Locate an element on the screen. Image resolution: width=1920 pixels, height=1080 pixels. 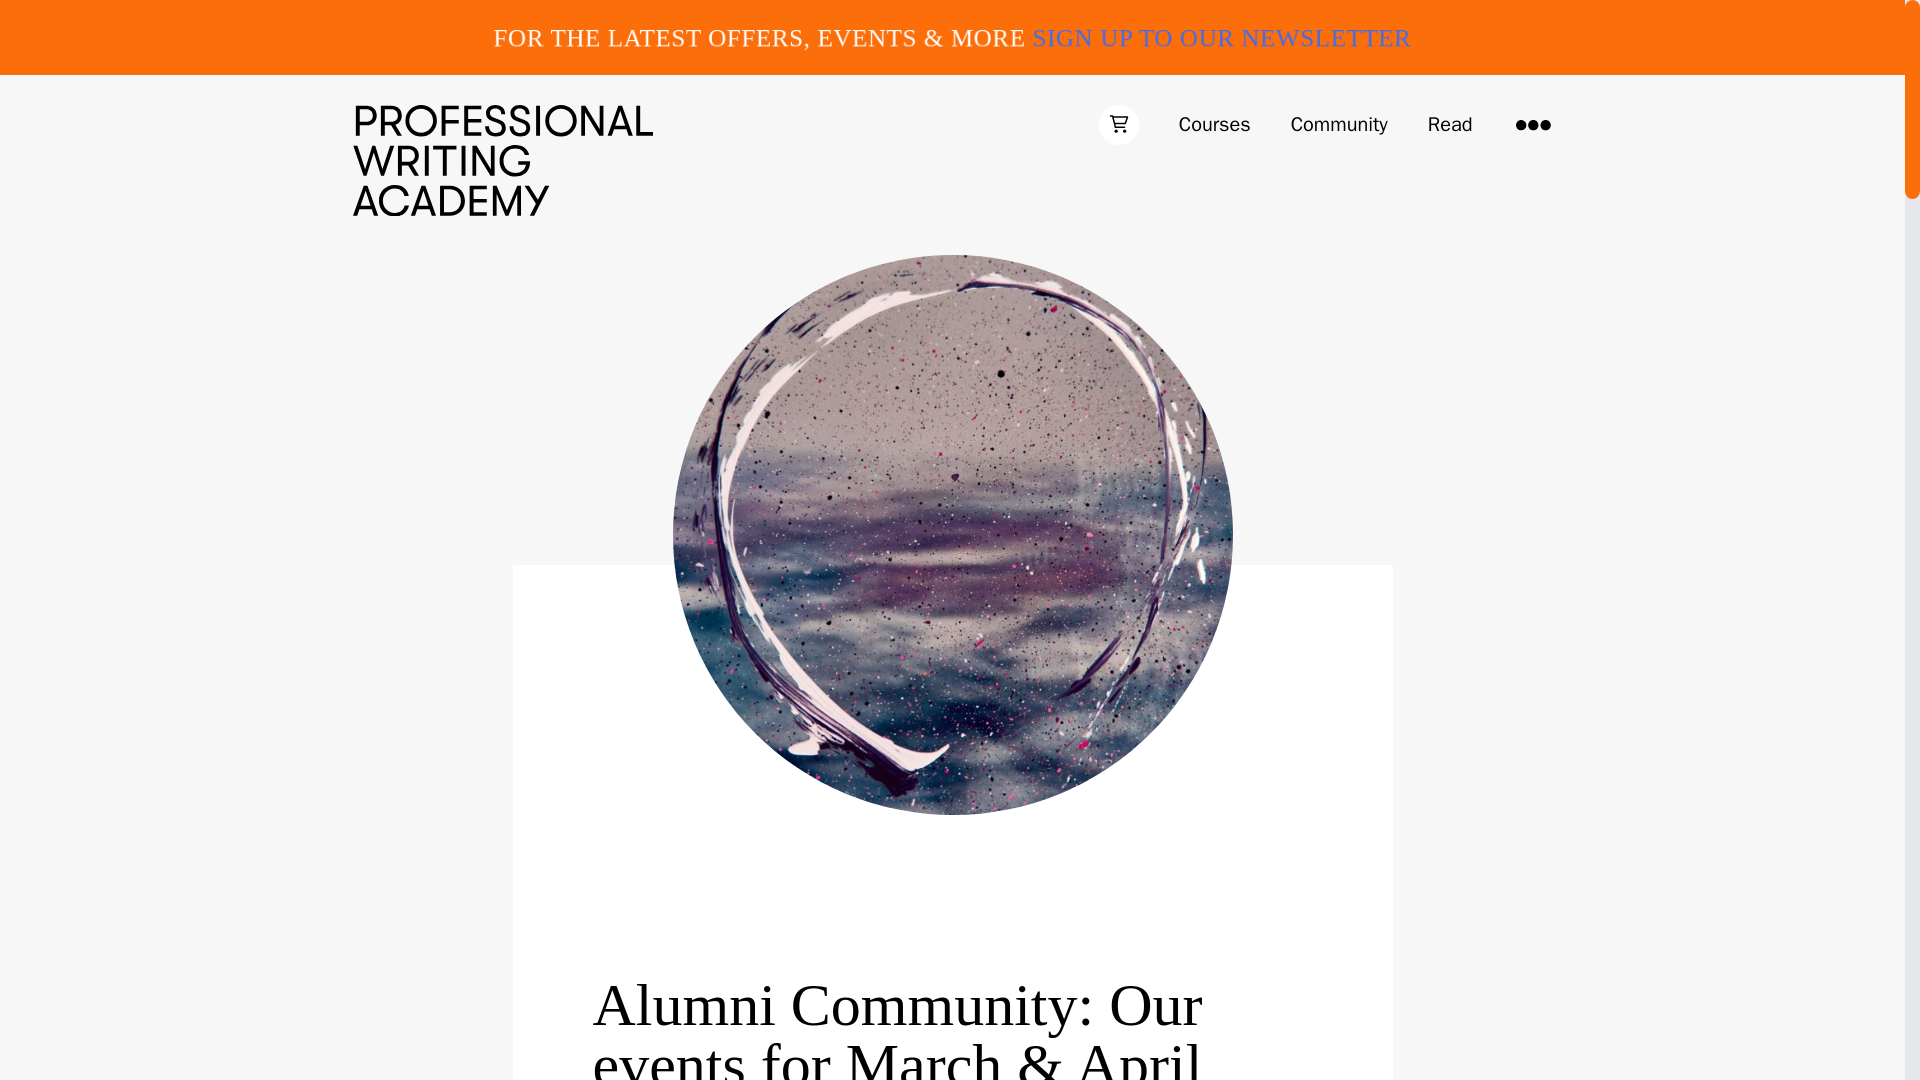
Community is located at coordinates (1339, 125).